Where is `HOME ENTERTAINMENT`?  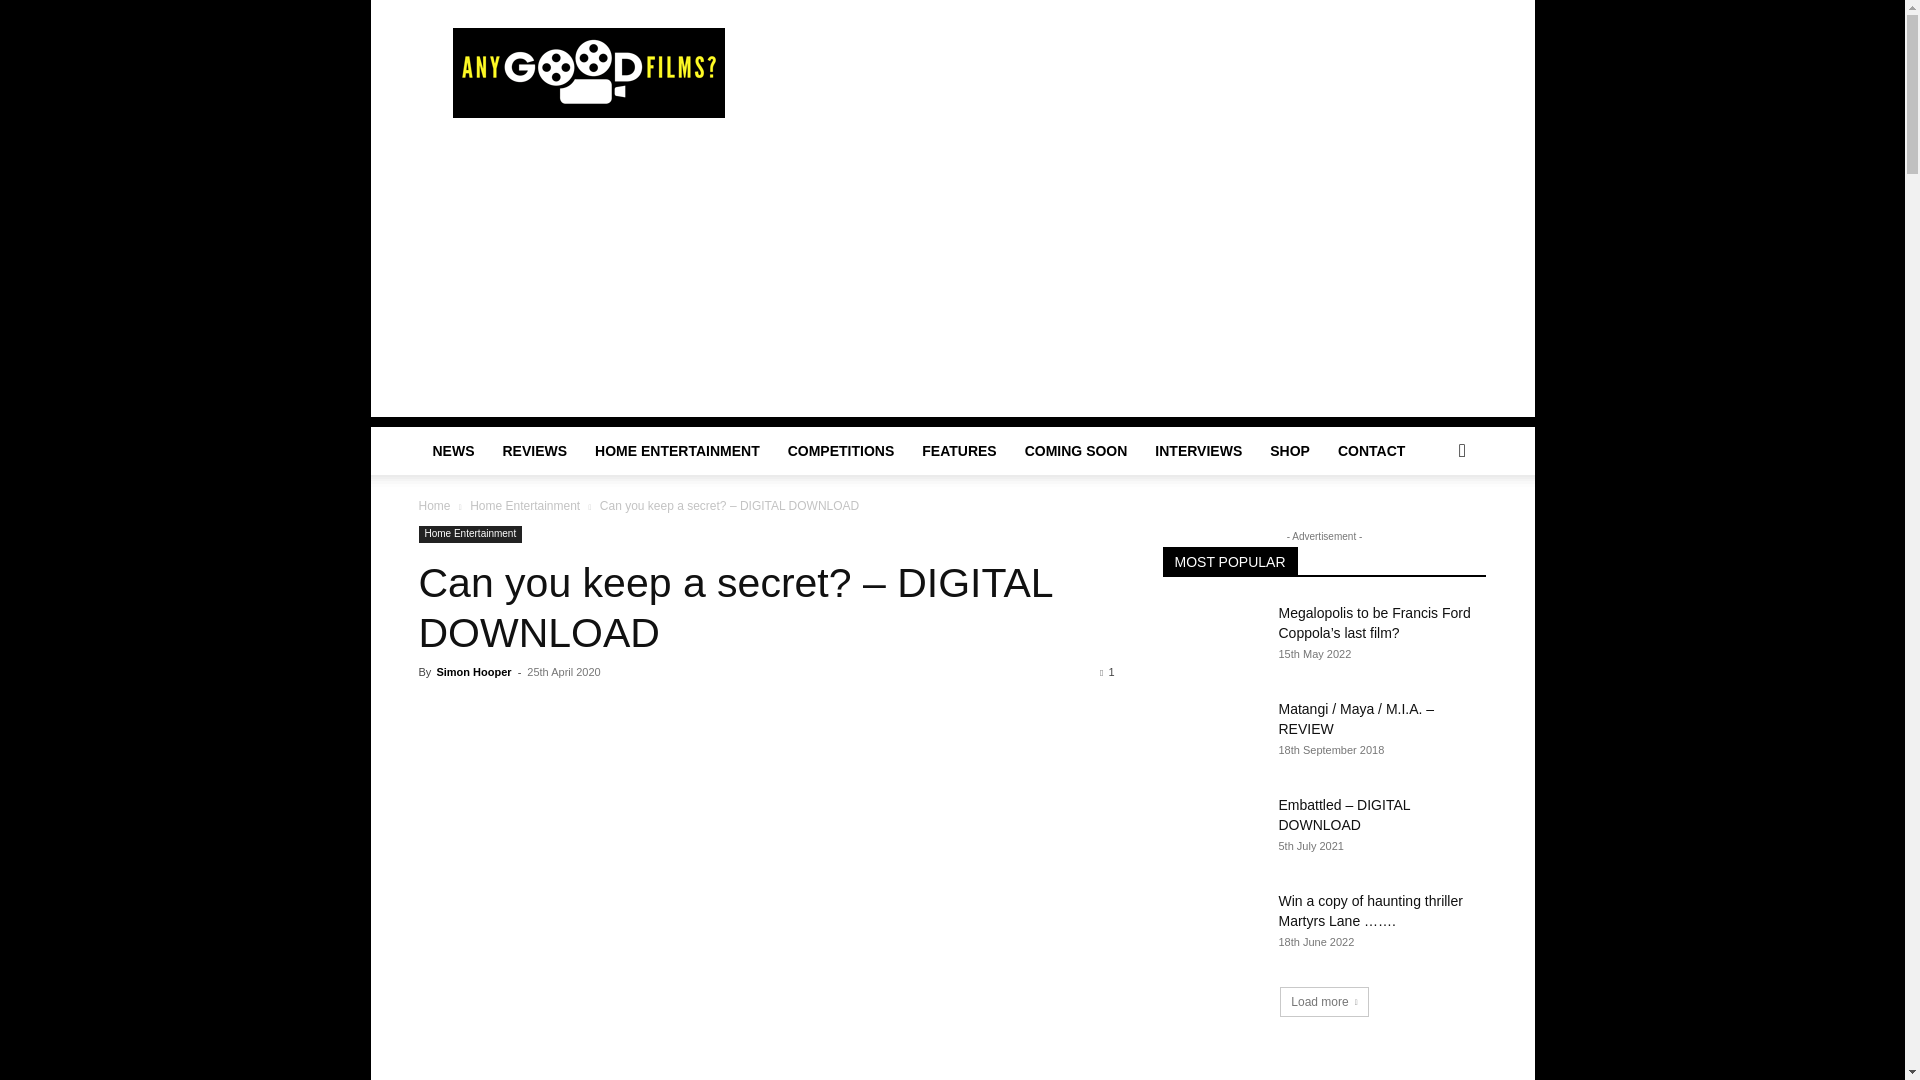 HOME ENTERTAINMENT is located at coordinates (677, 450).